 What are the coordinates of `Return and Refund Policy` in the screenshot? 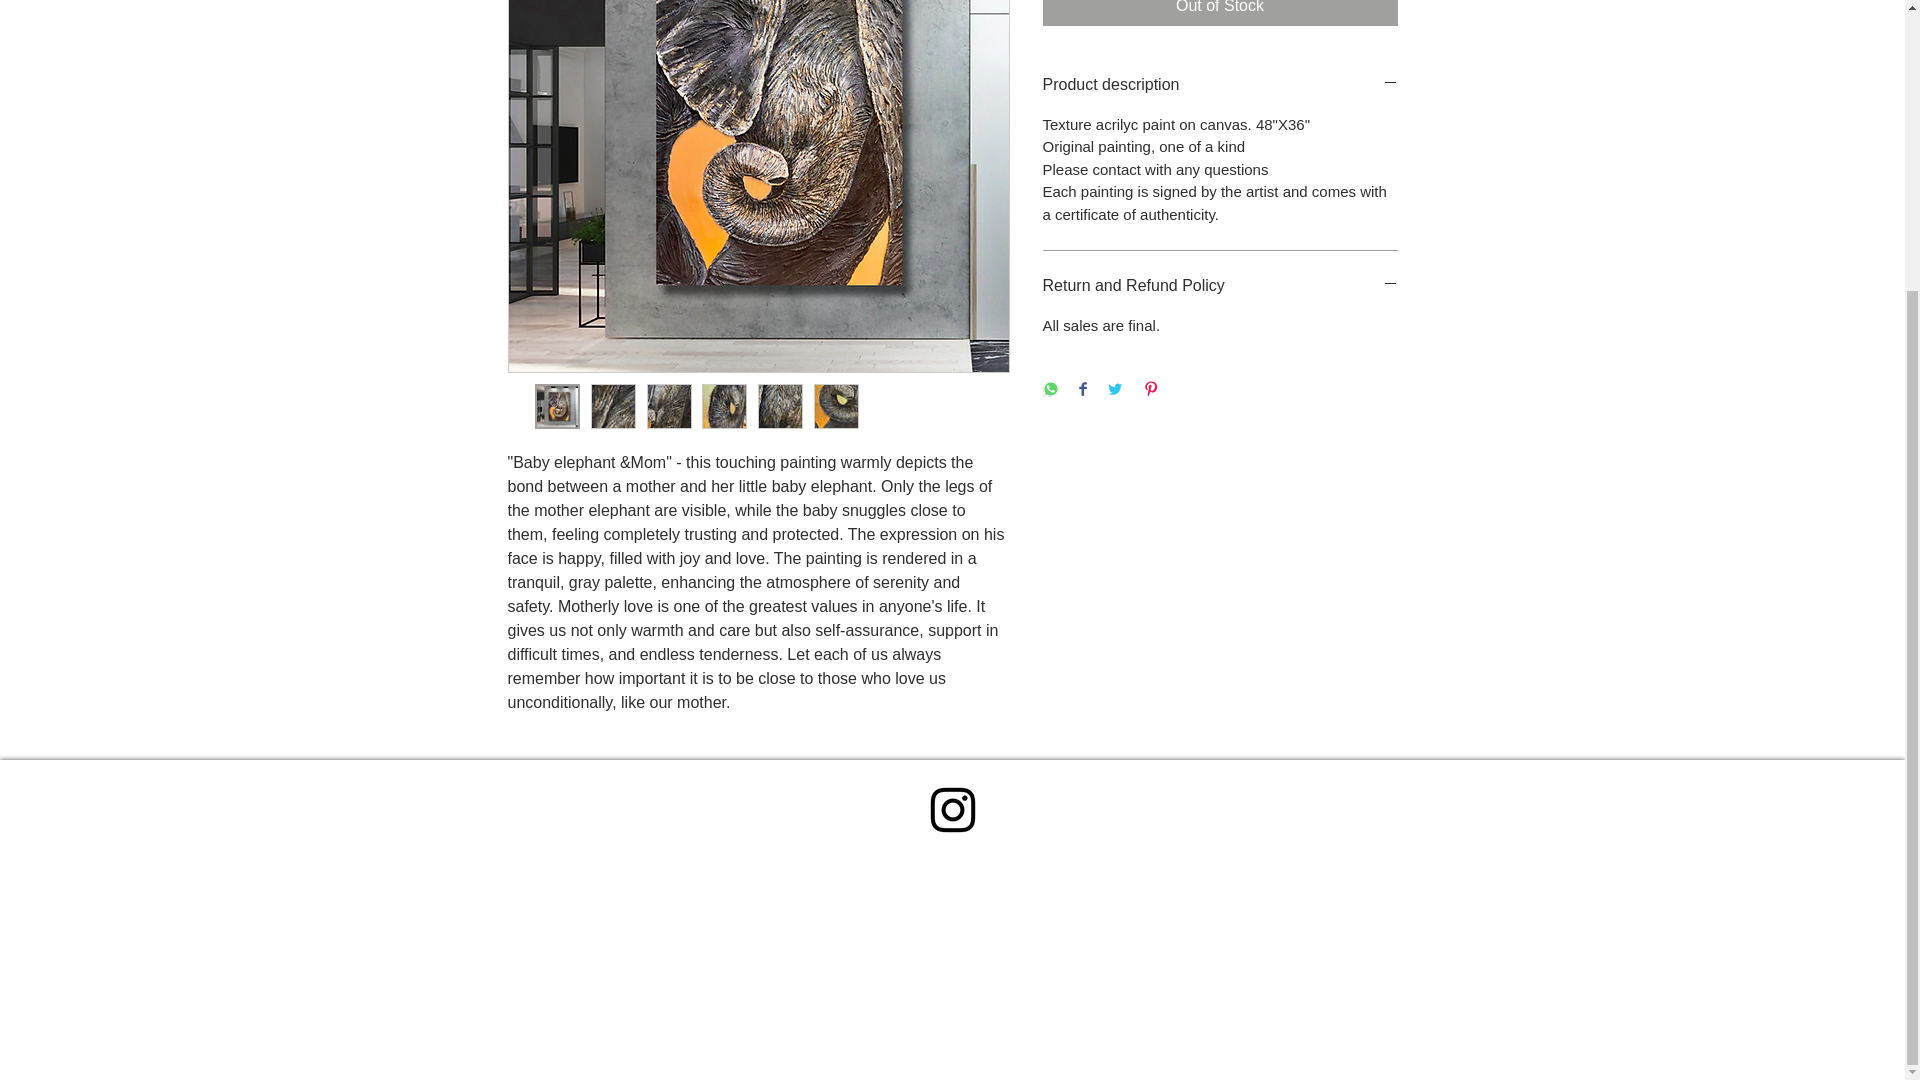 It's located at (1220, 286).